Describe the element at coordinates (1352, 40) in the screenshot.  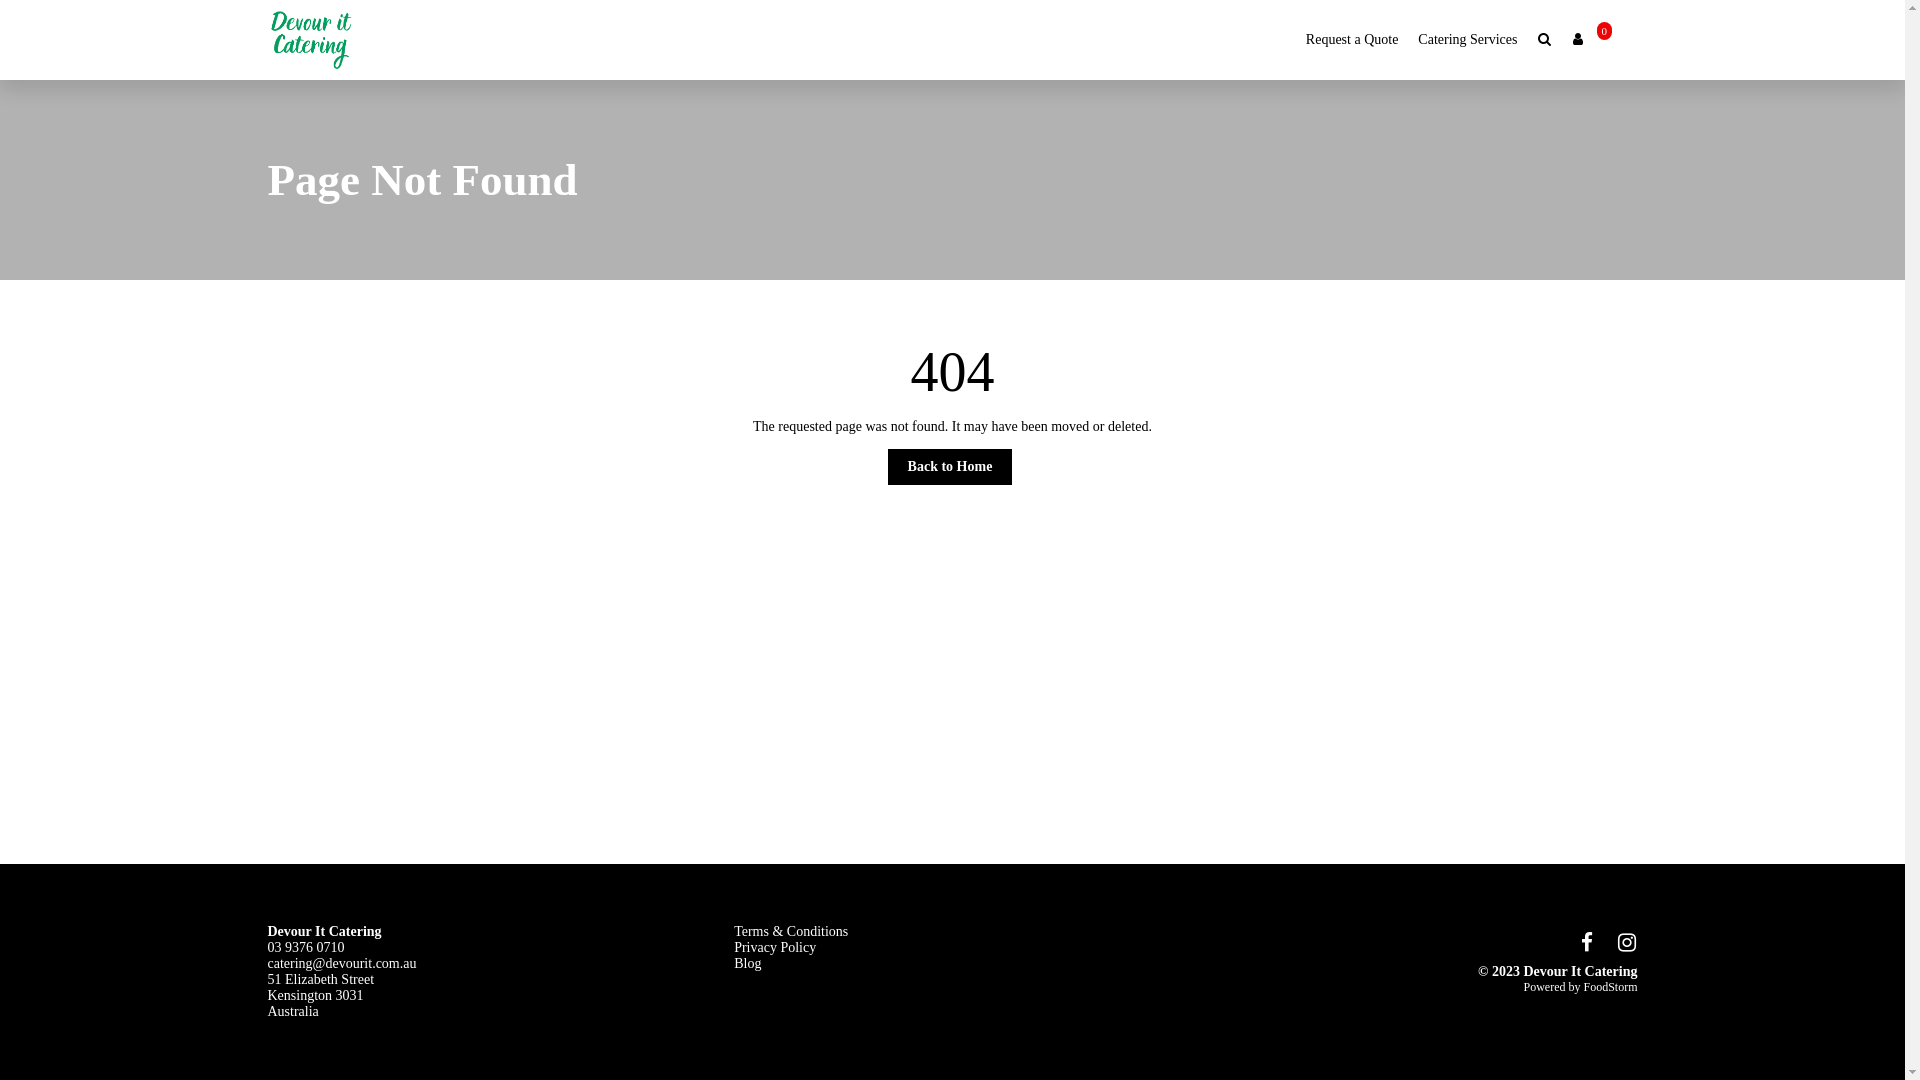
I see `Request a Quote` at that location.